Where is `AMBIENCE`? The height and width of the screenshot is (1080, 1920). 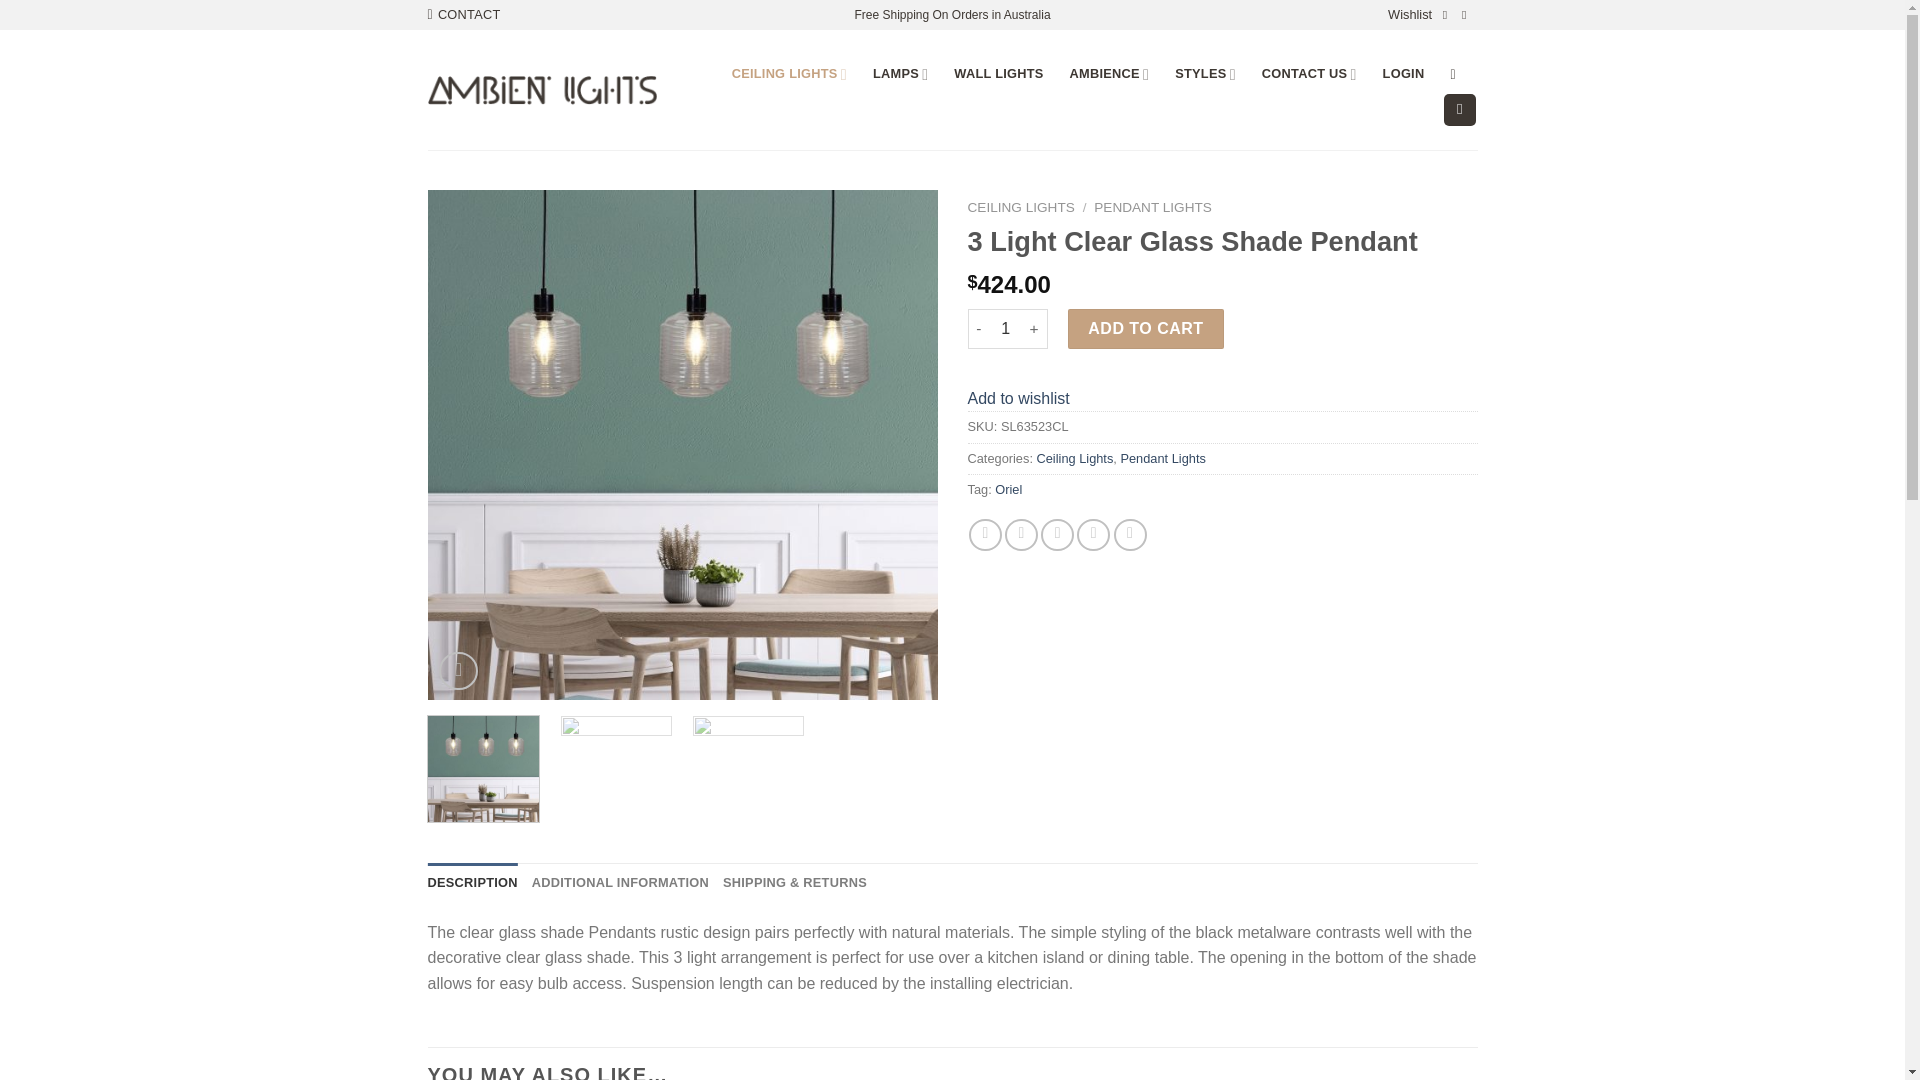 AMBIENCE is located at coordinates (1110, 74).